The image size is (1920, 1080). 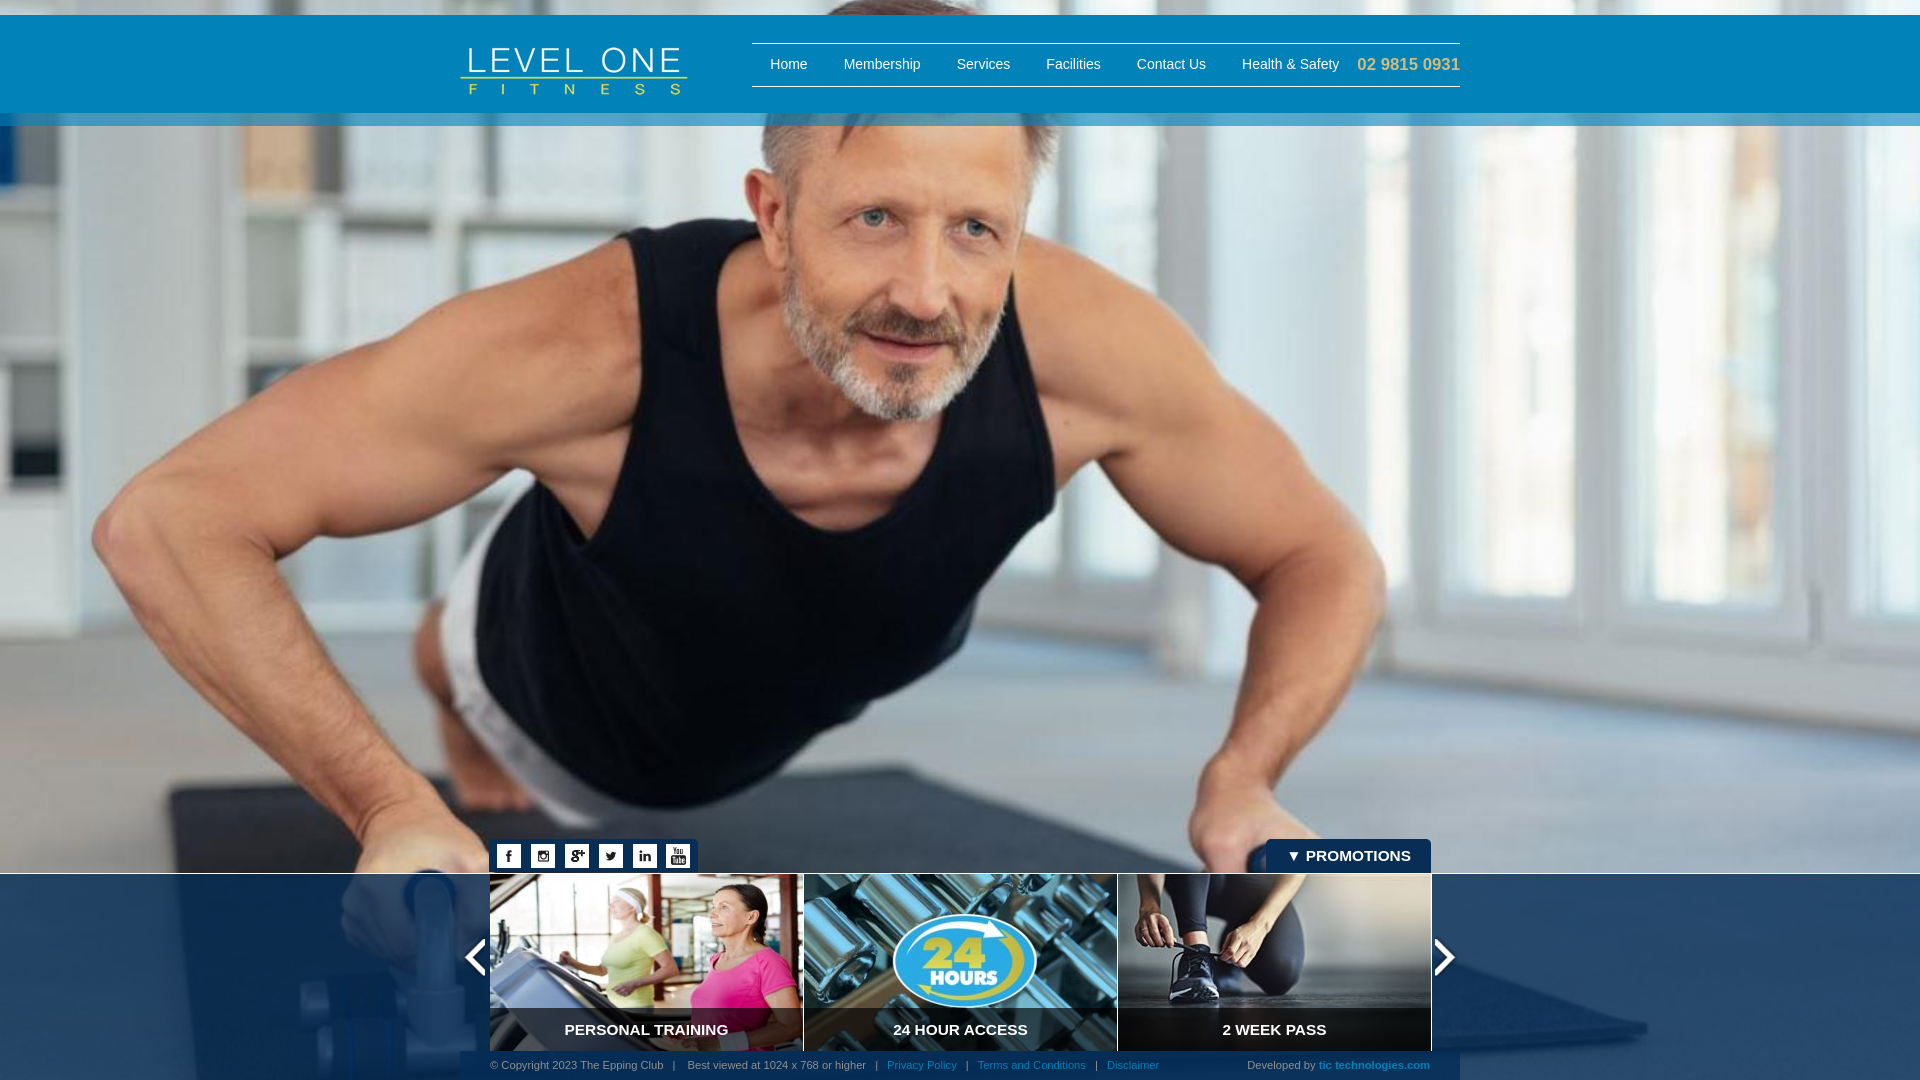 I want to click on Terms and Conditions, so click(x=1032, y=1065).